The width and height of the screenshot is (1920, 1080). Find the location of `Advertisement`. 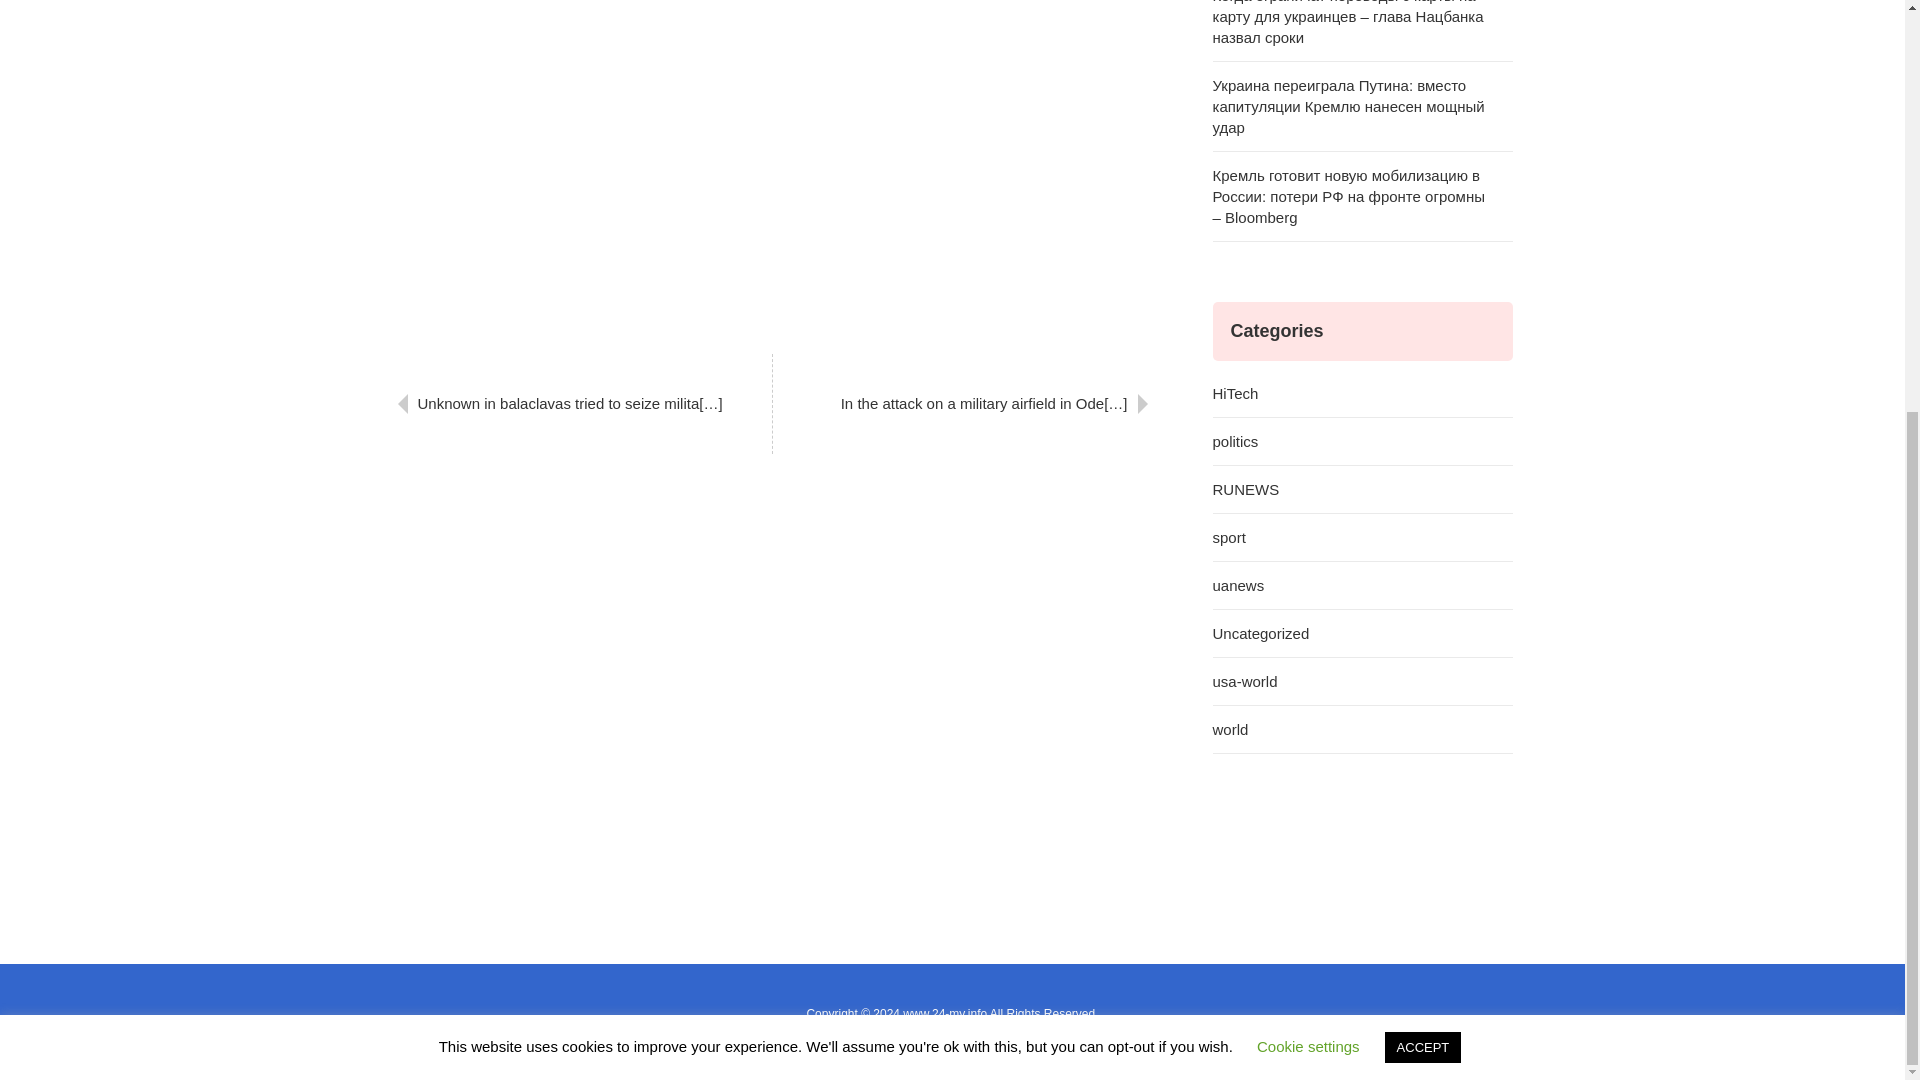

Advertisement is located at coordinates (772, 168).